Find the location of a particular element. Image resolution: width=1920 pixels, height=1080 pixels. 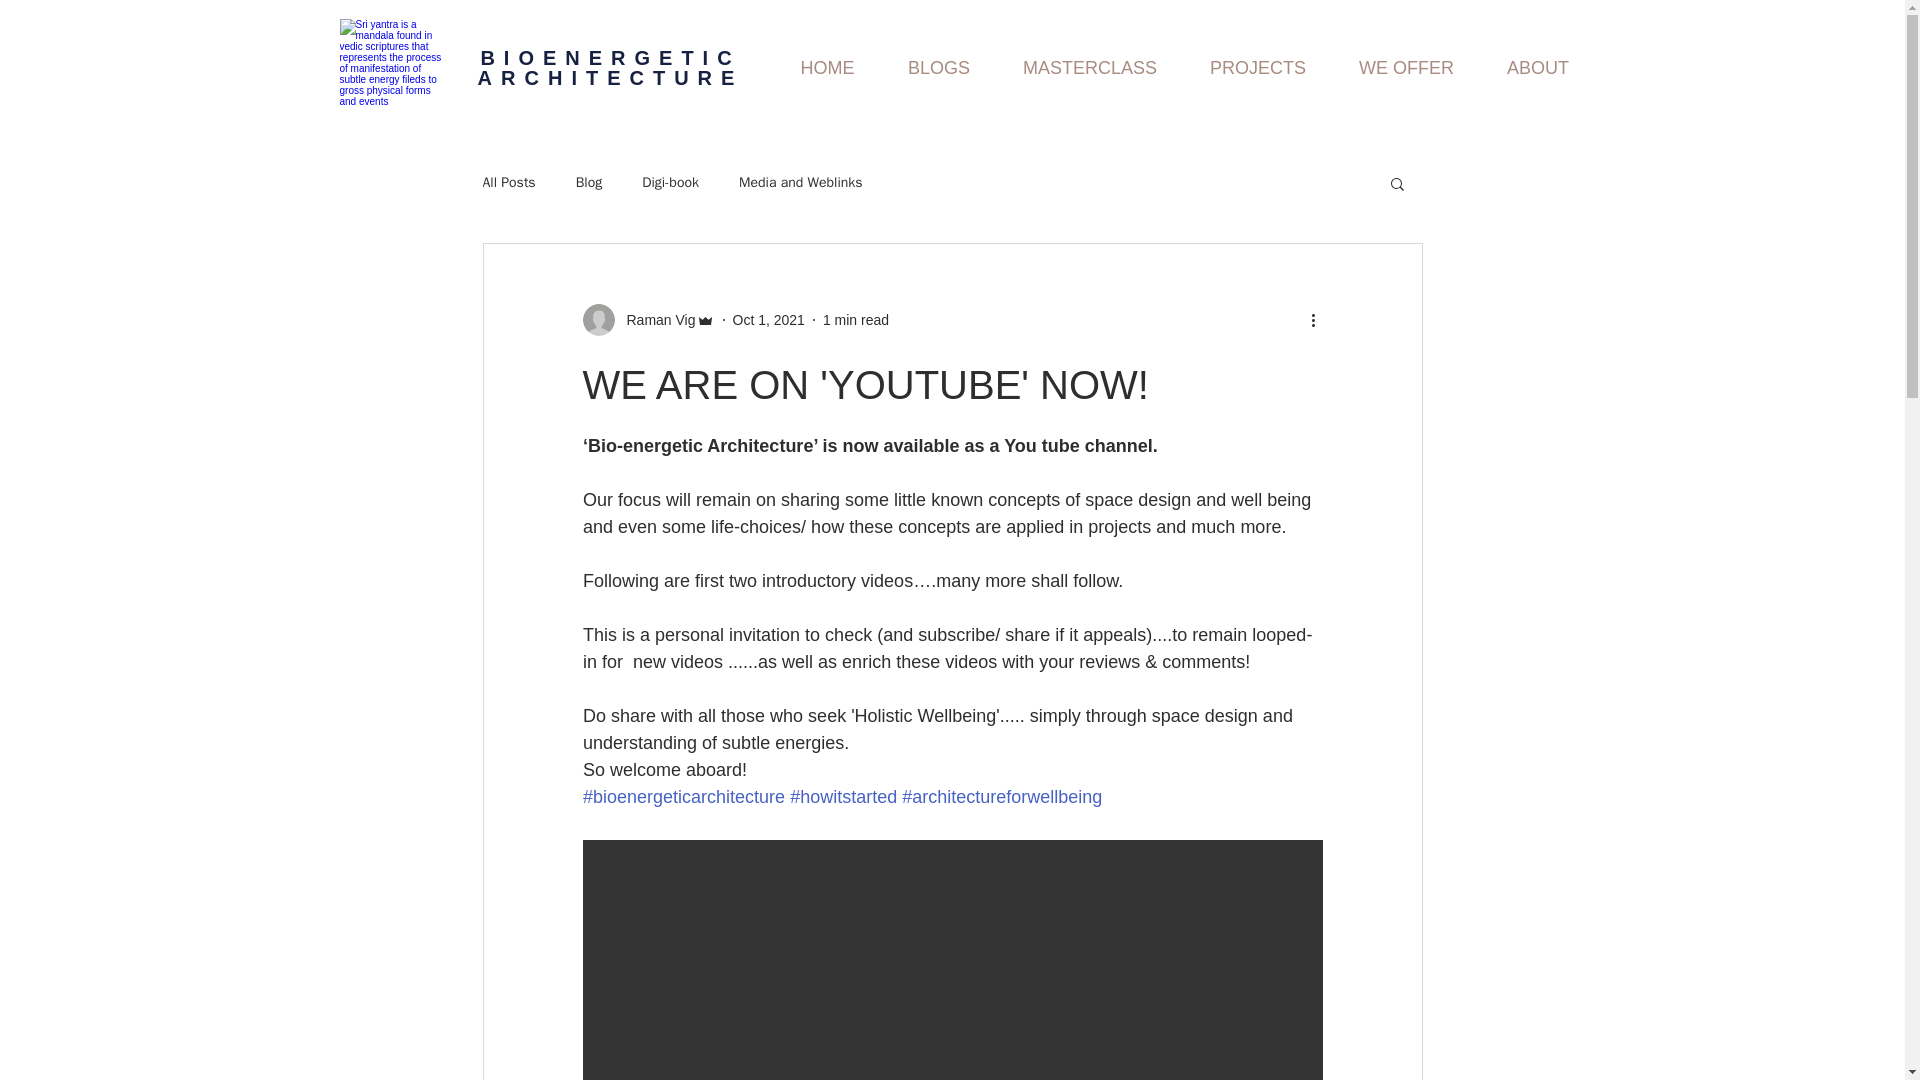

All Posts is located at coordinates (508, 182).